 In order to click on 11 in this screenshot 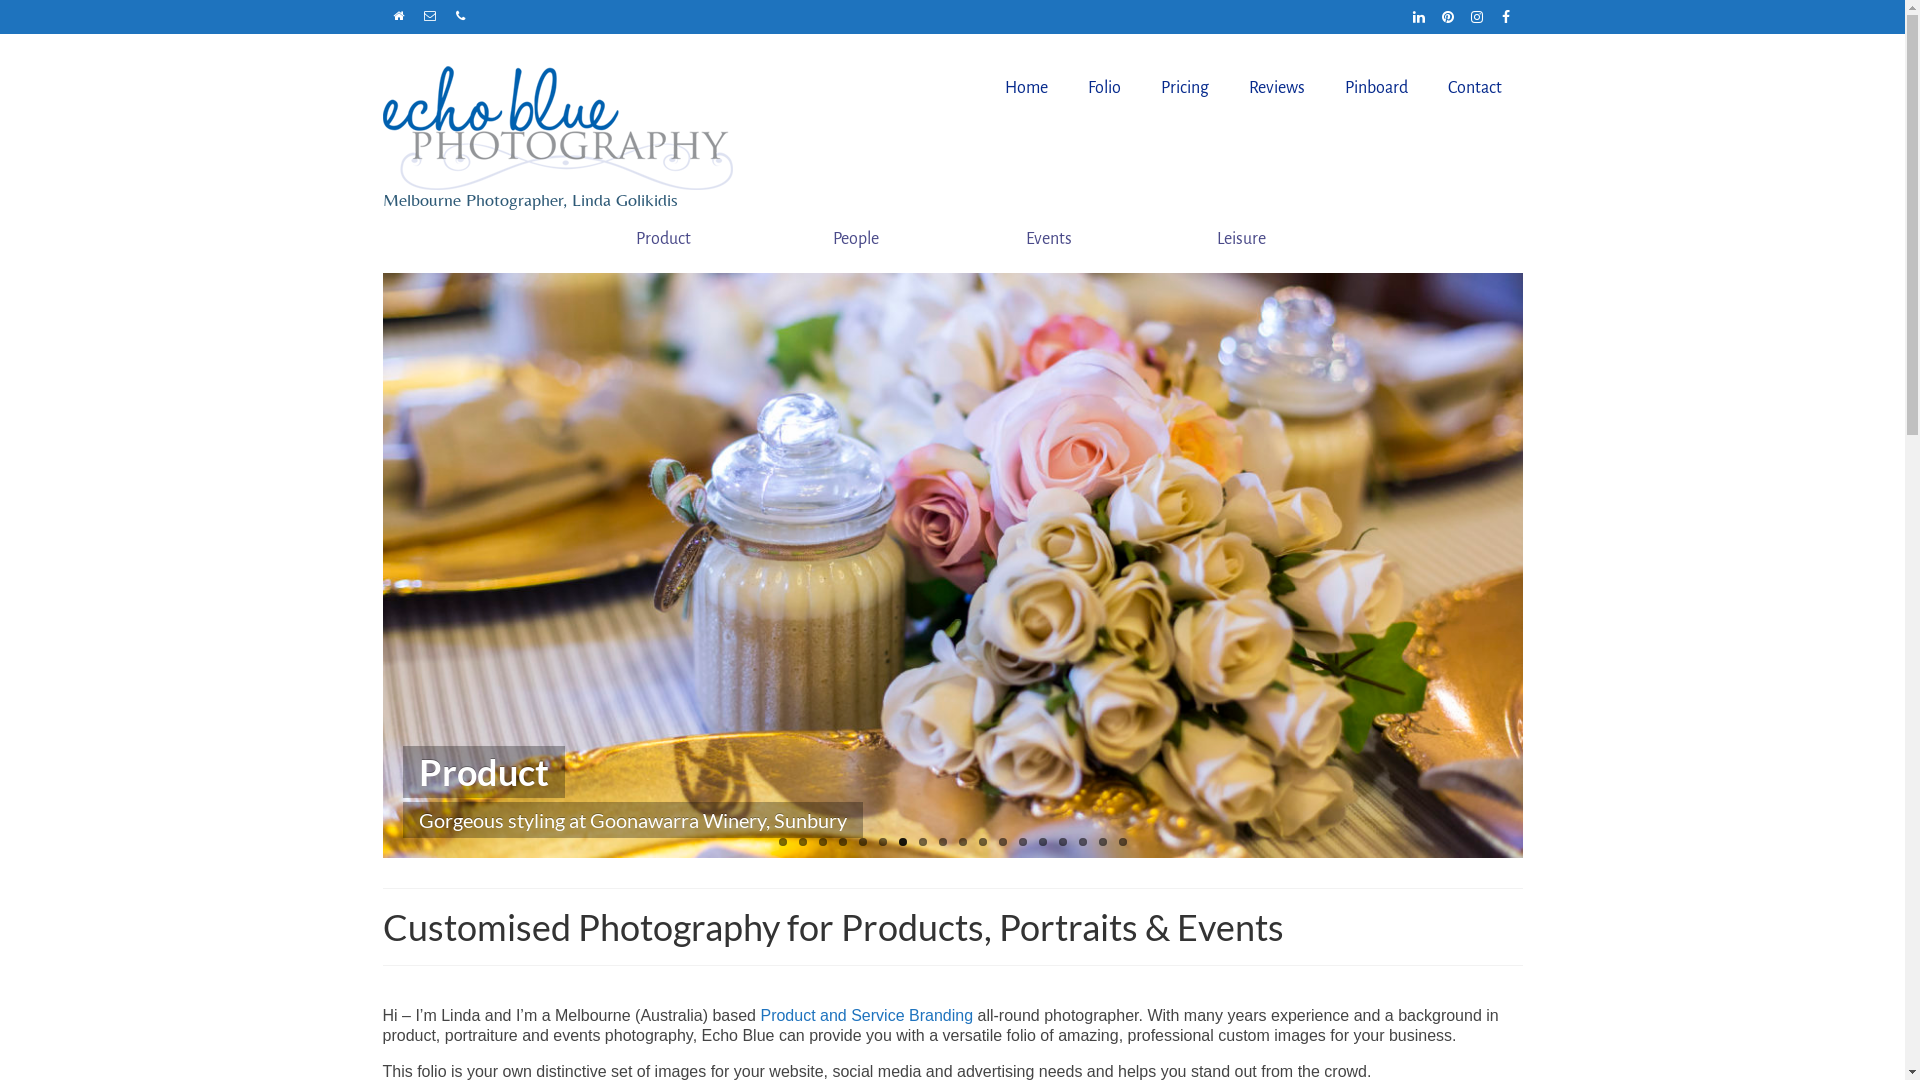, I will do `click(982, 842)`.